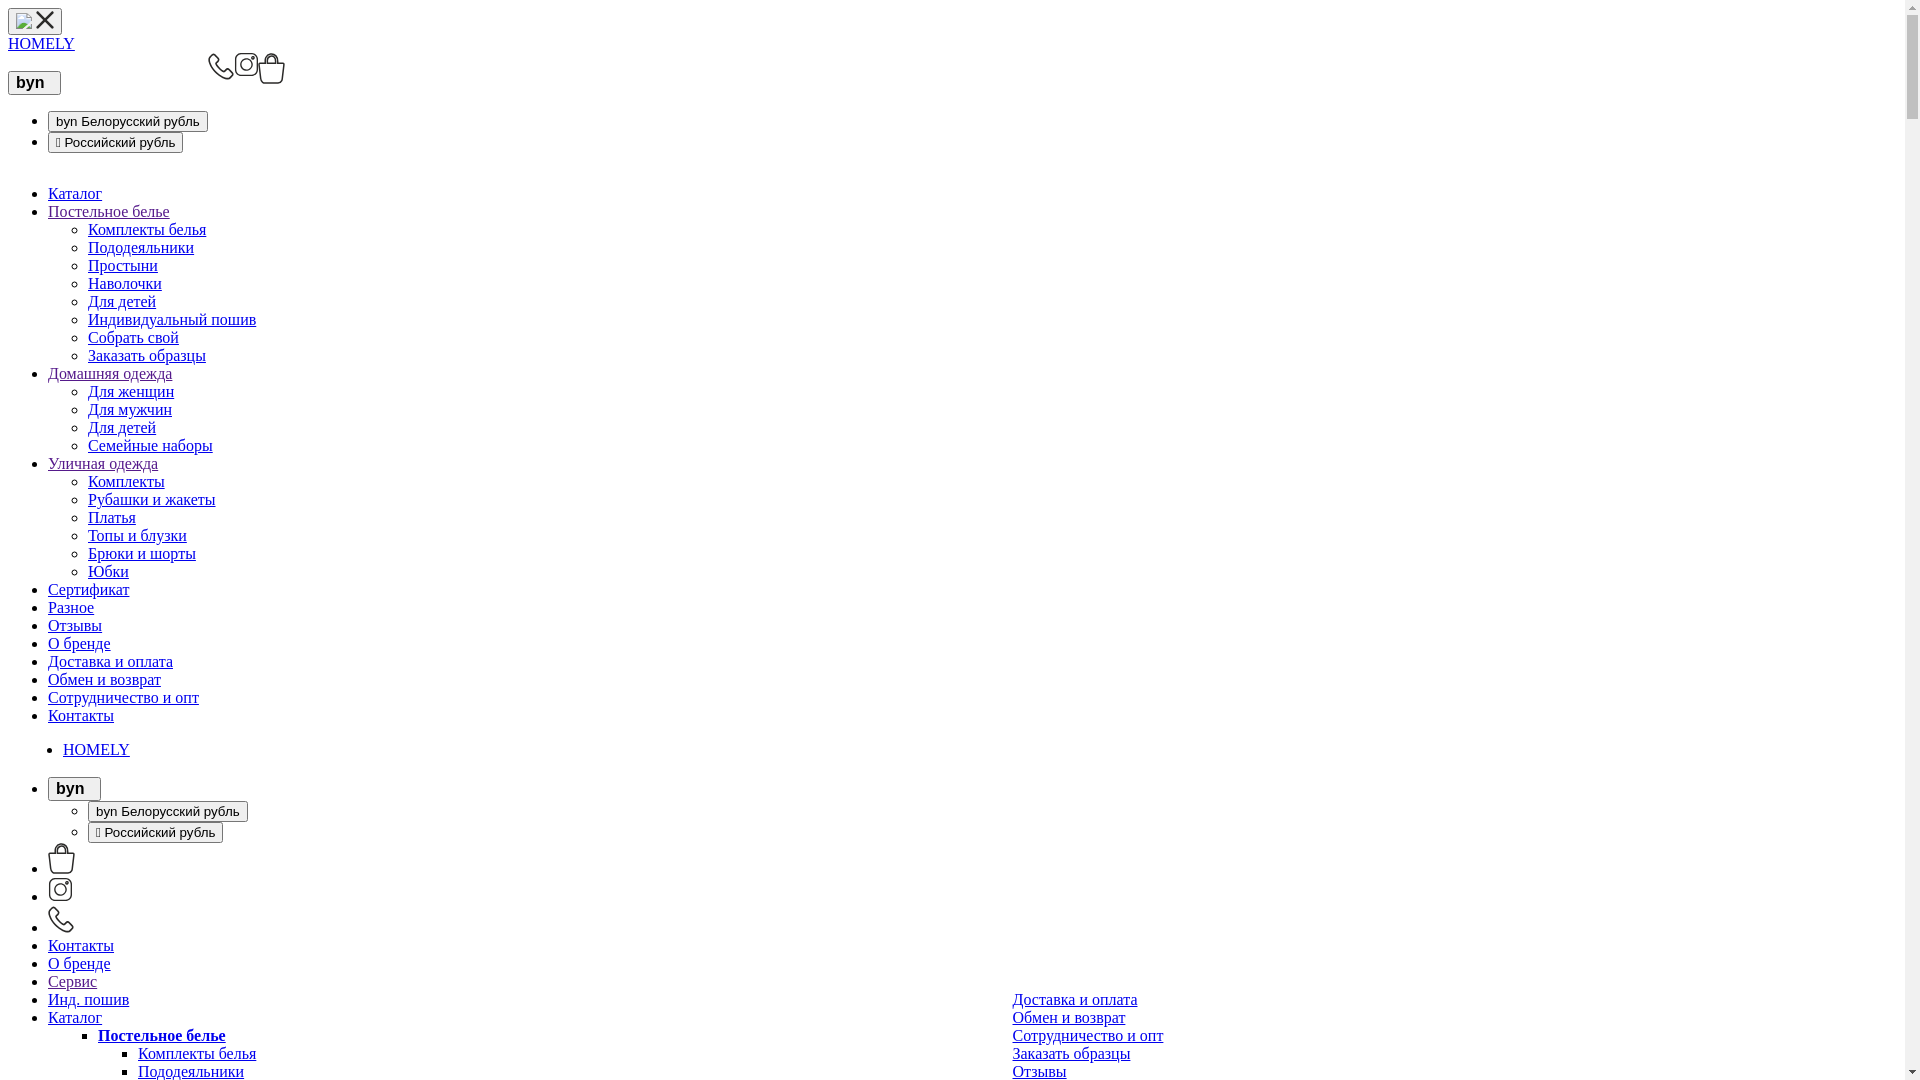 Image resolution: width=1920 pixels, height=1080 pixels. Describe the element at coordinates (246, 111) in the screenshot. I see `Instagram` at that location.